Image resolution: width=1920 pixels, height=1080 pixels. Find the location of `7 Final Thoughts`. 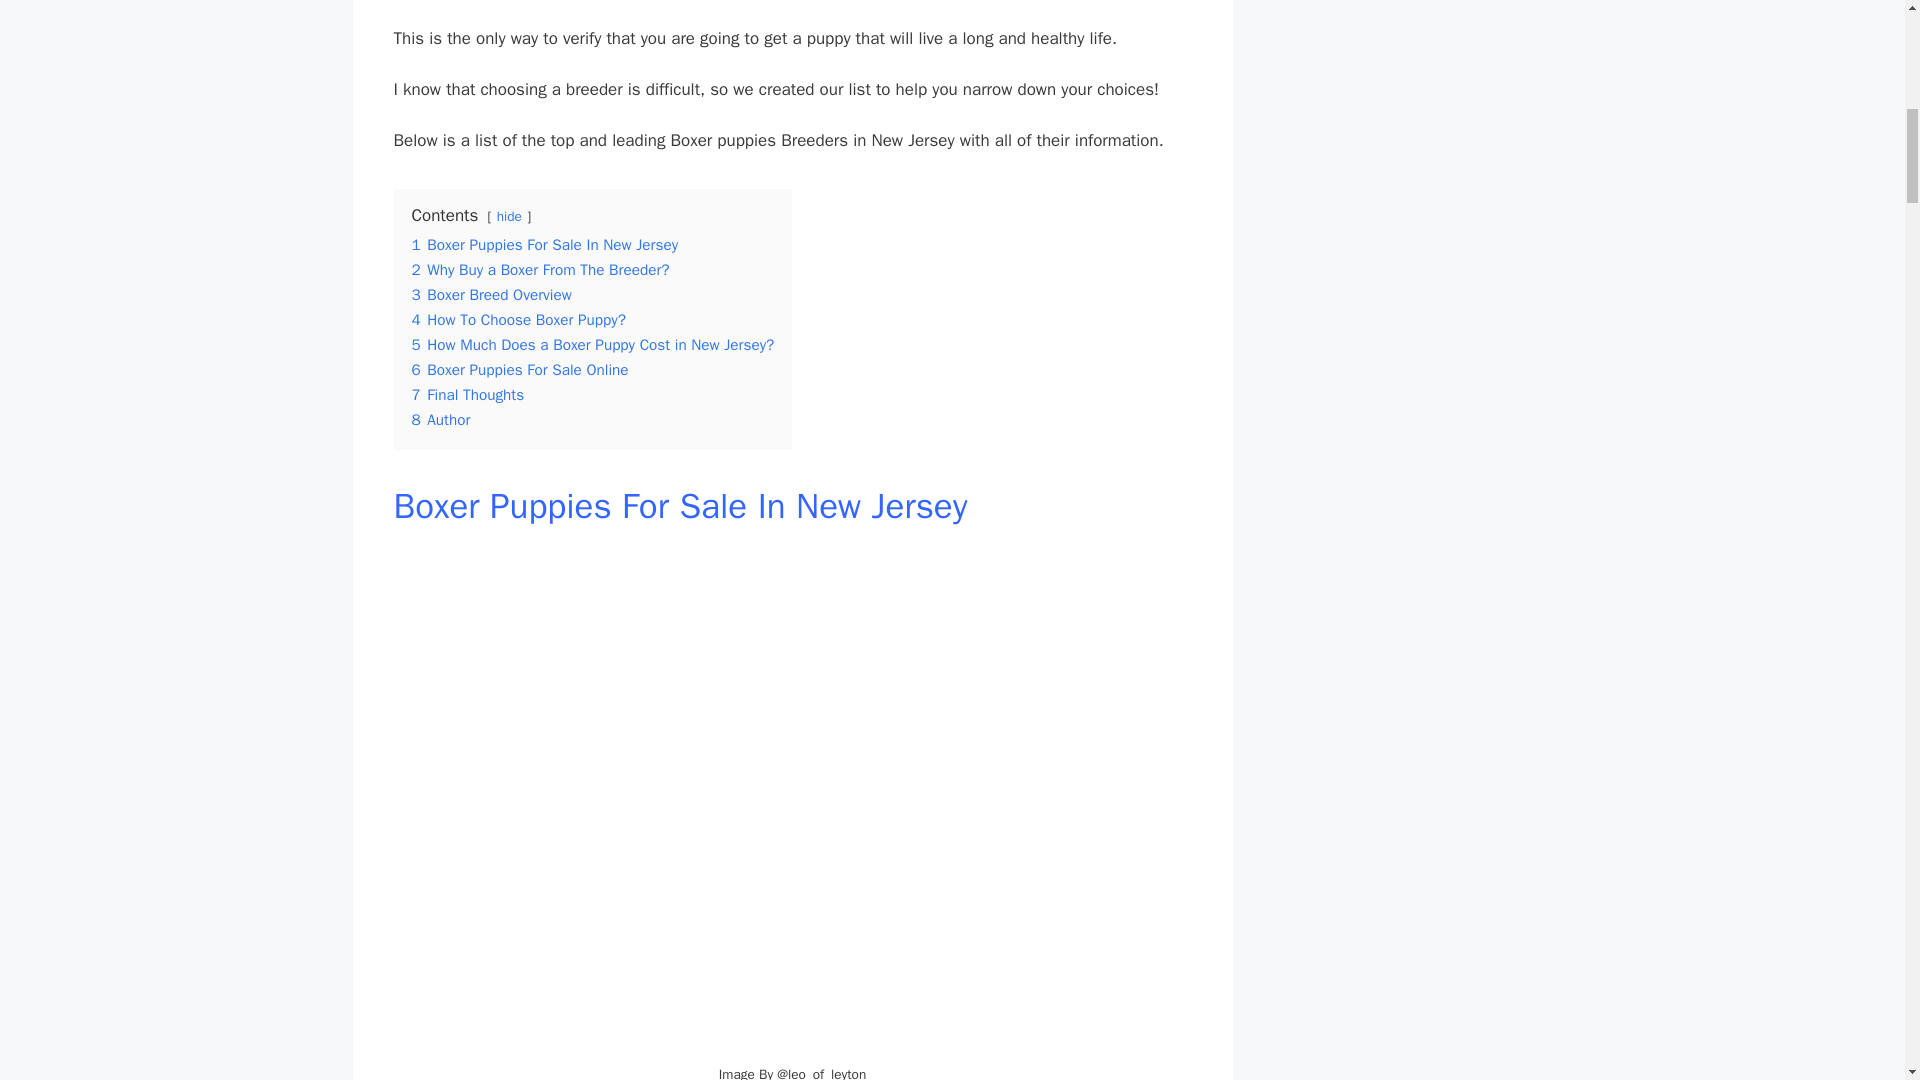

7 Final Thoughts is located at coordinates (468, 394).